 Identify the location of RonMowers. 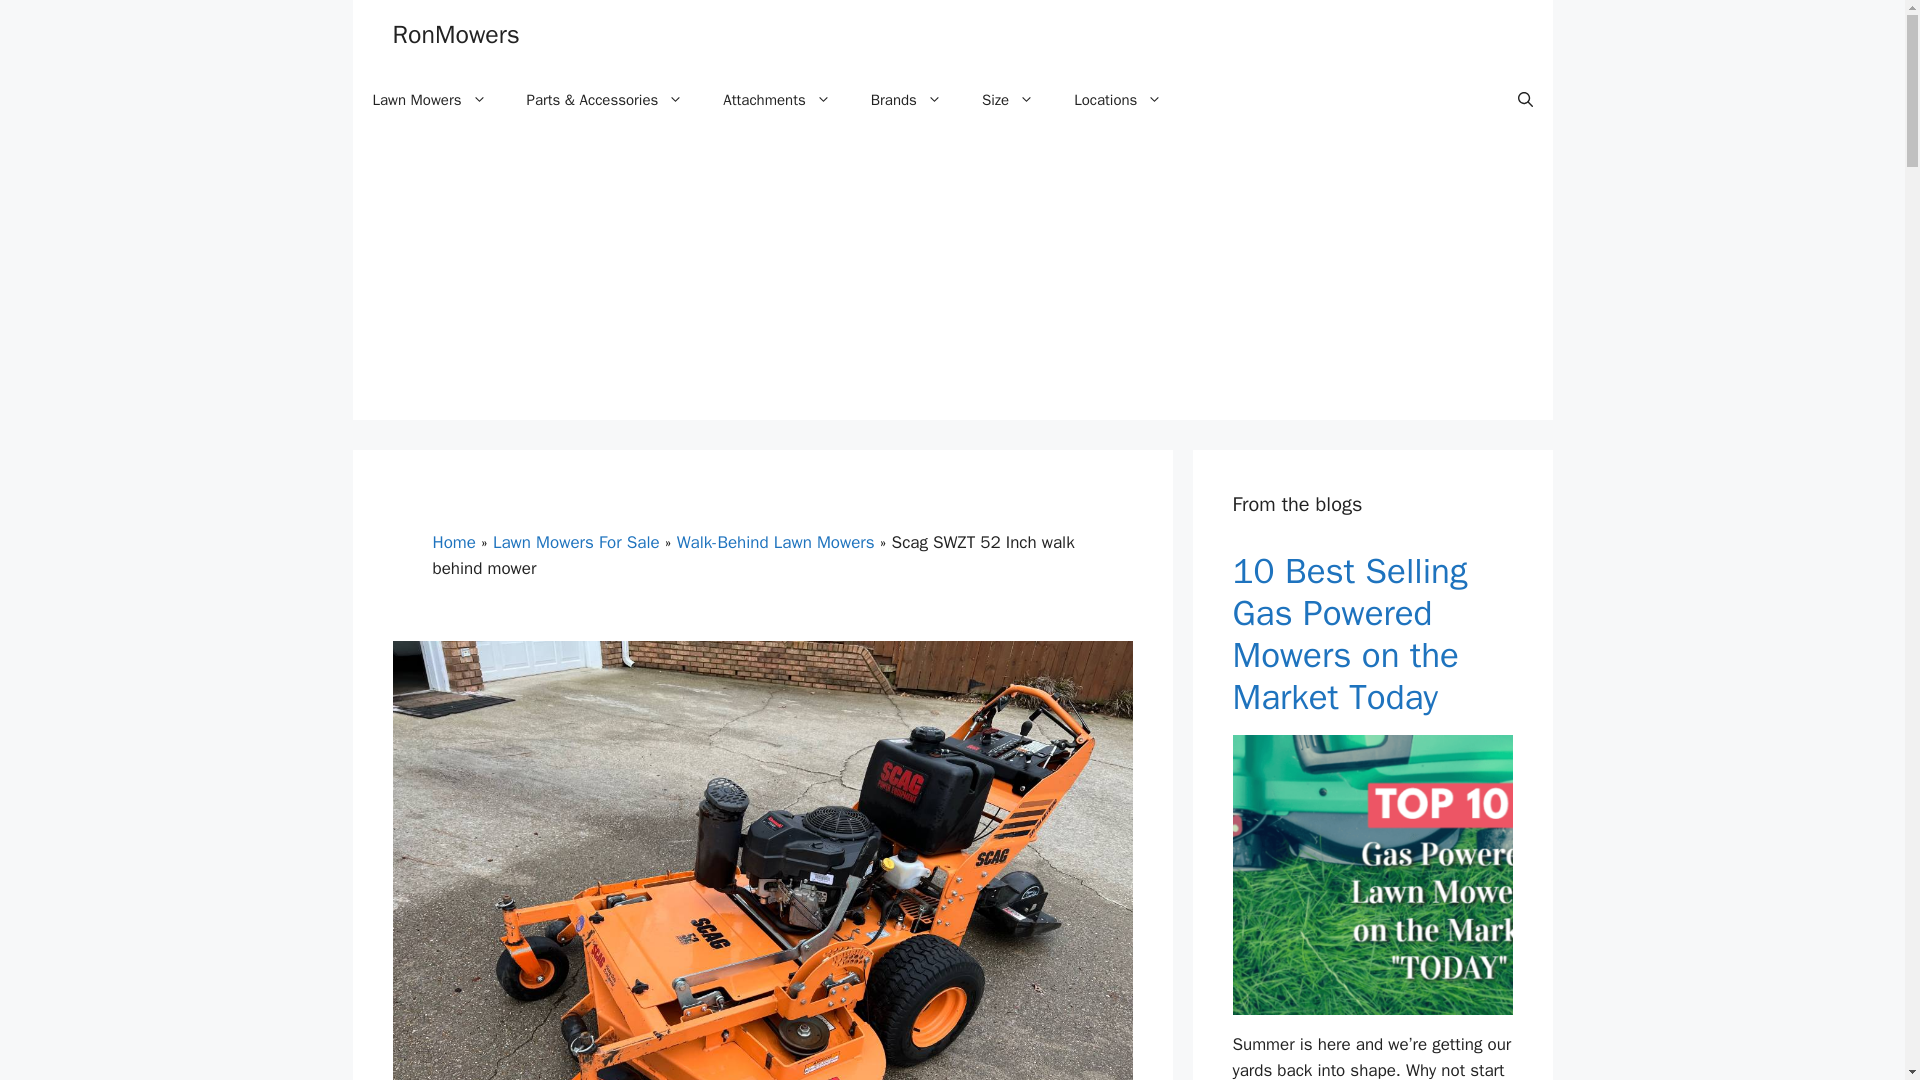
(454, 34).